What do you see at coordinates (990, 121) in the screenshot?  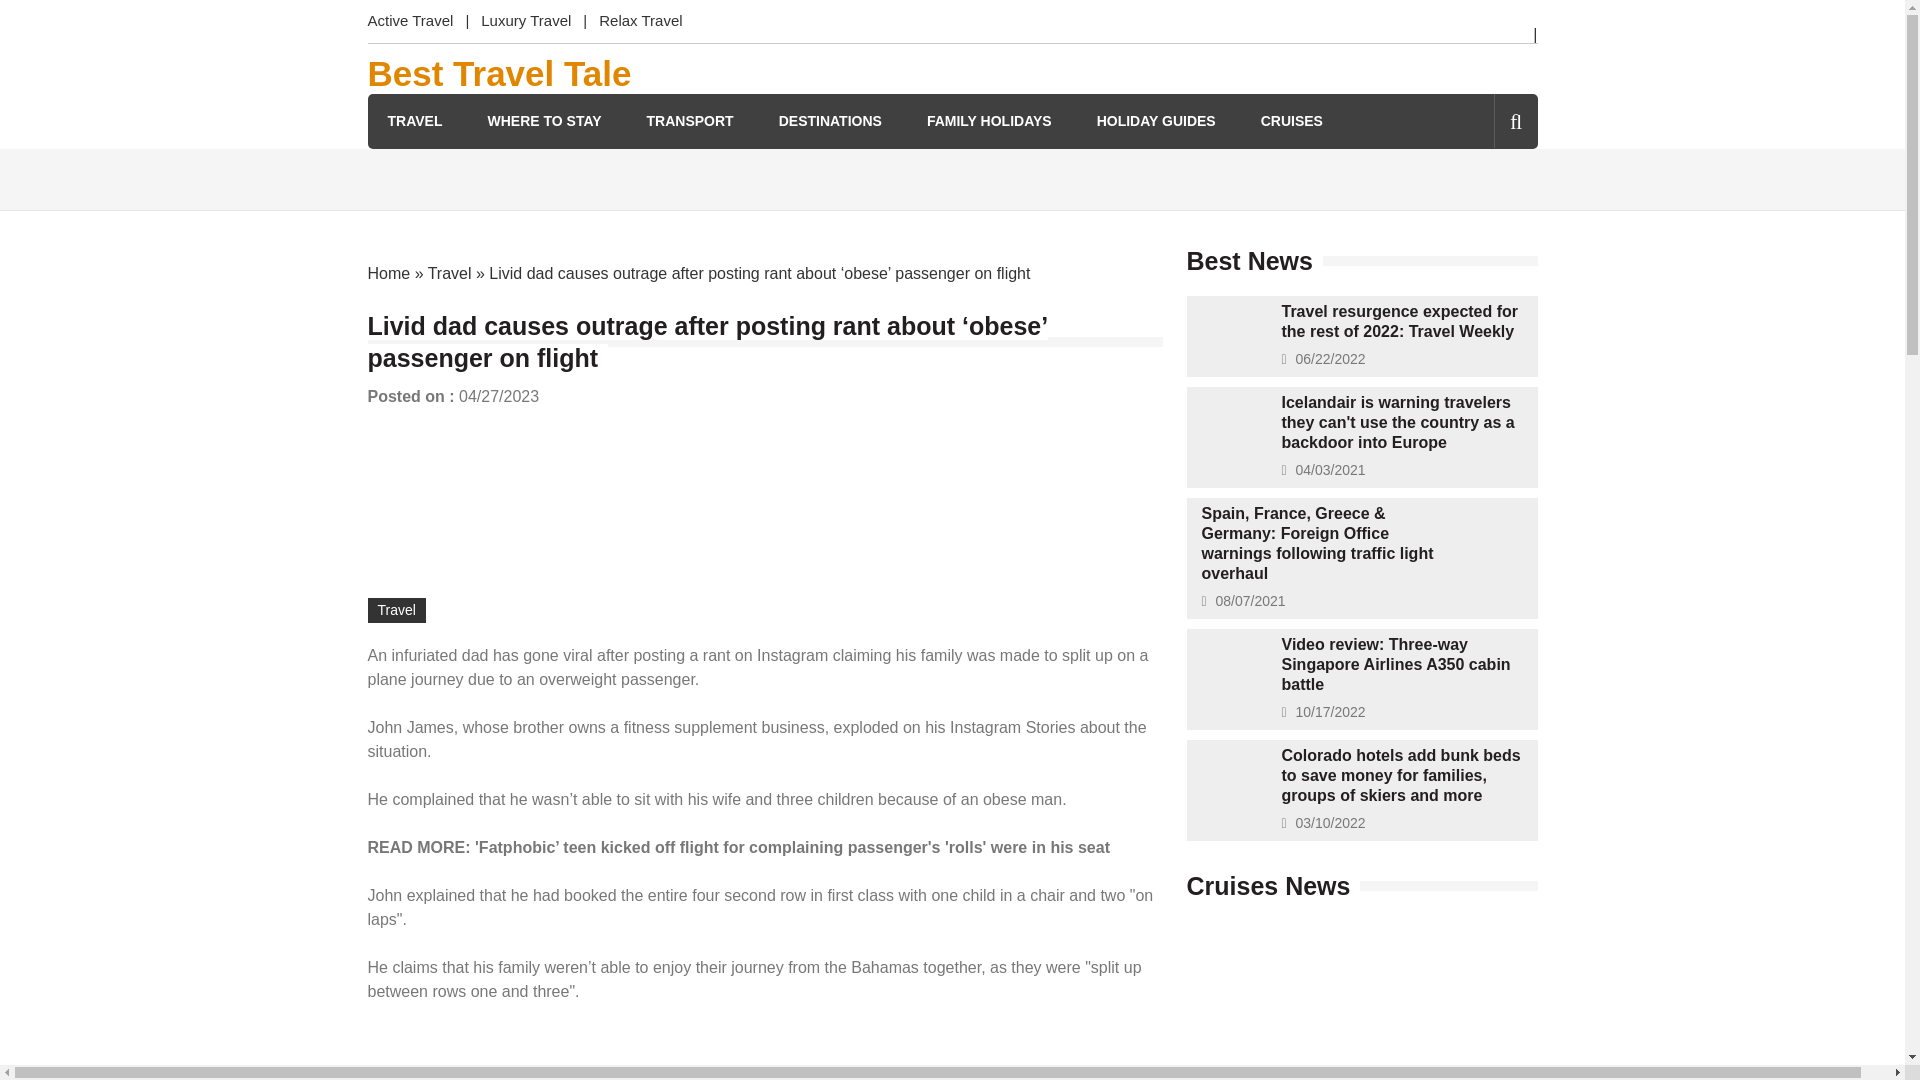 I see `FAMILY HOLIDAYS` at bounding box center [990, 121].